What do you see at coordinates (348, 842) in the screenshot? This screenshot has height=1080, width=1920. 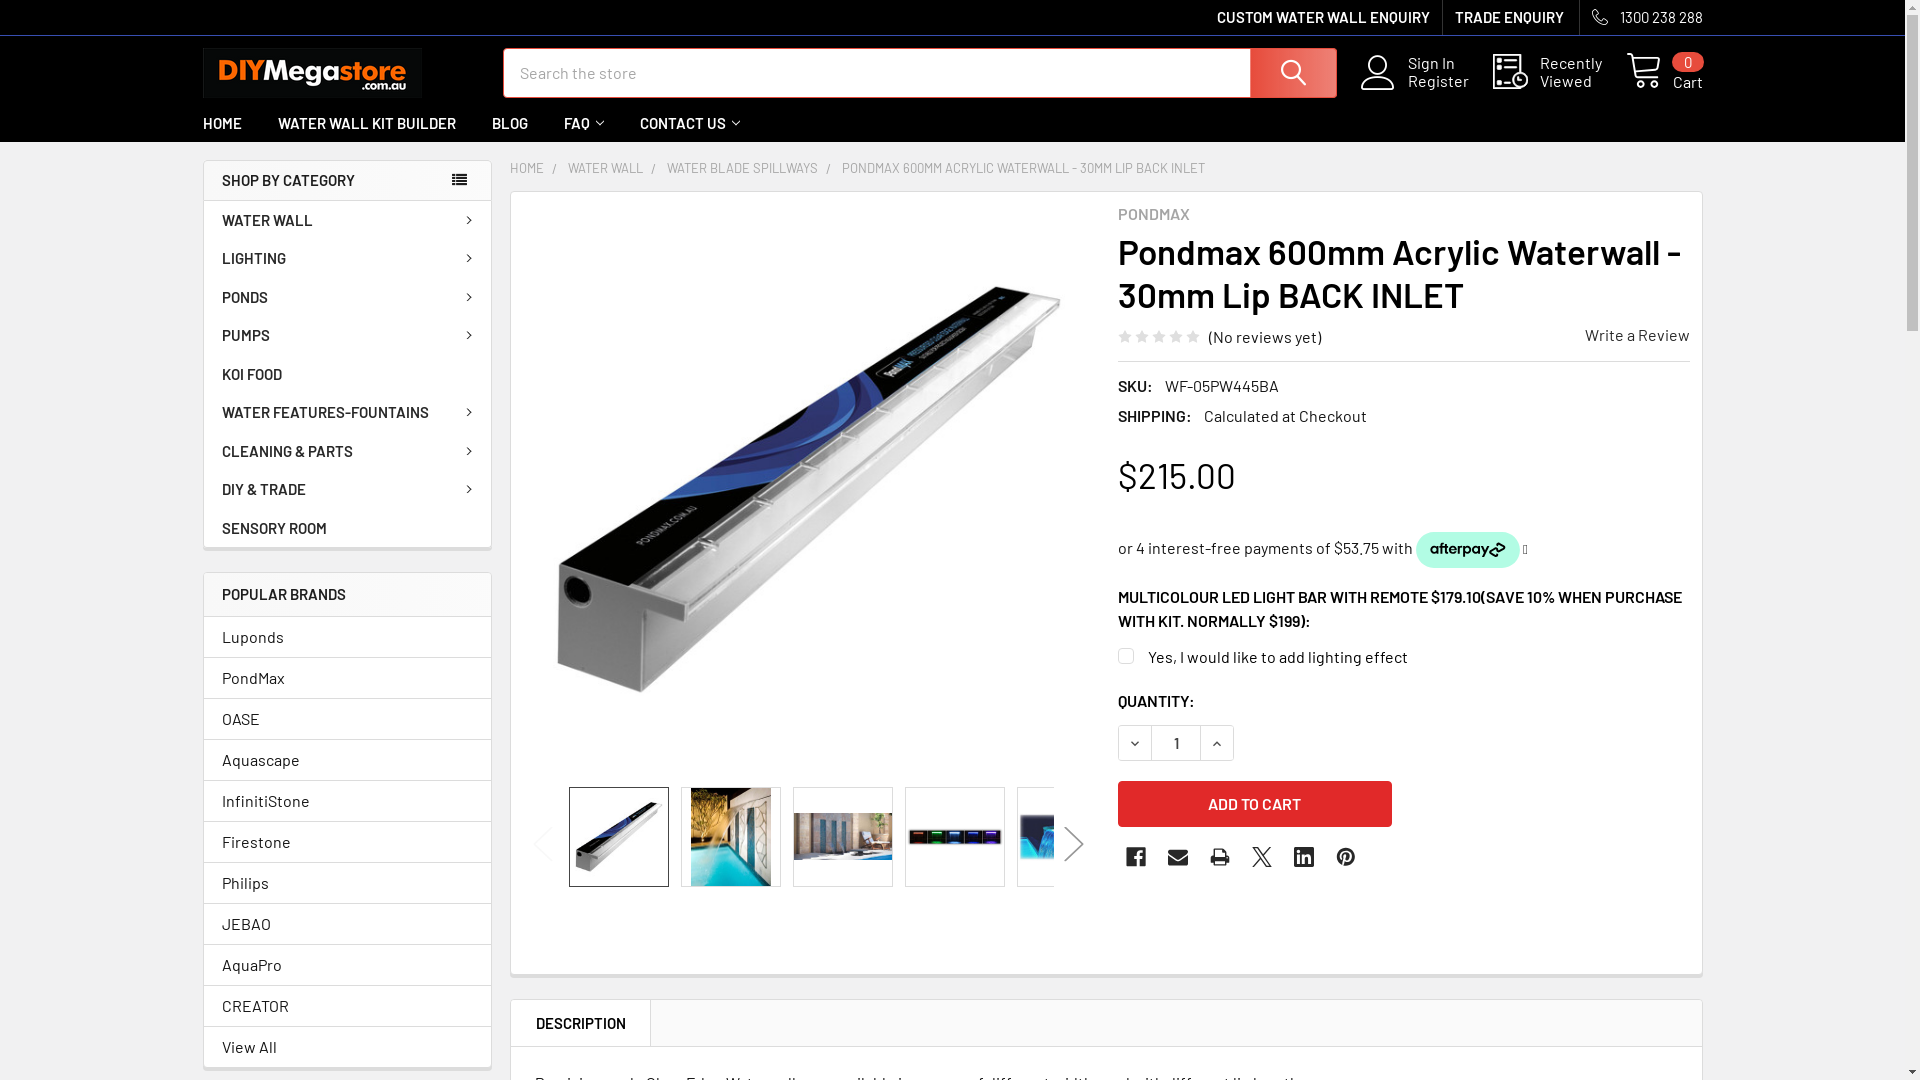 I see `Firestone` at bounding box center [348, 842].